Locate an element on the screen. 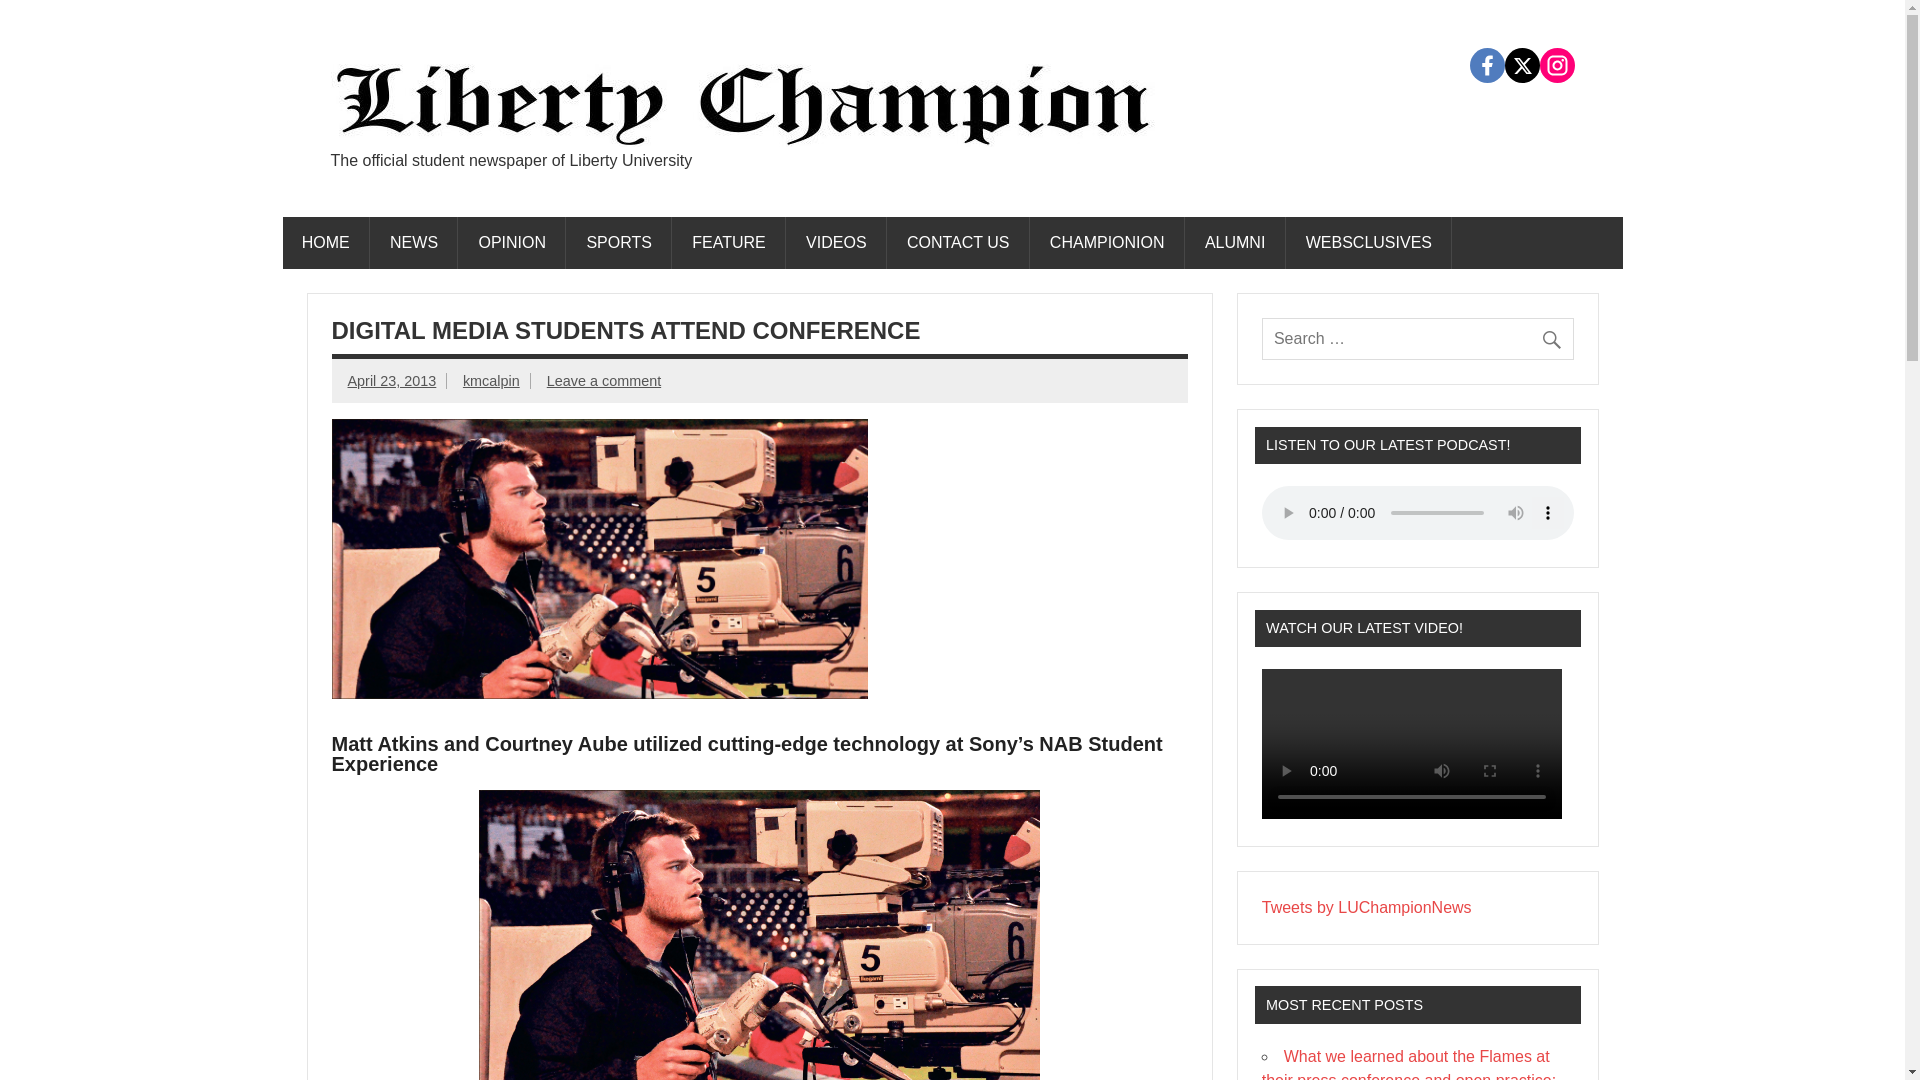  Facebook is located at coordinates (1488, 65).